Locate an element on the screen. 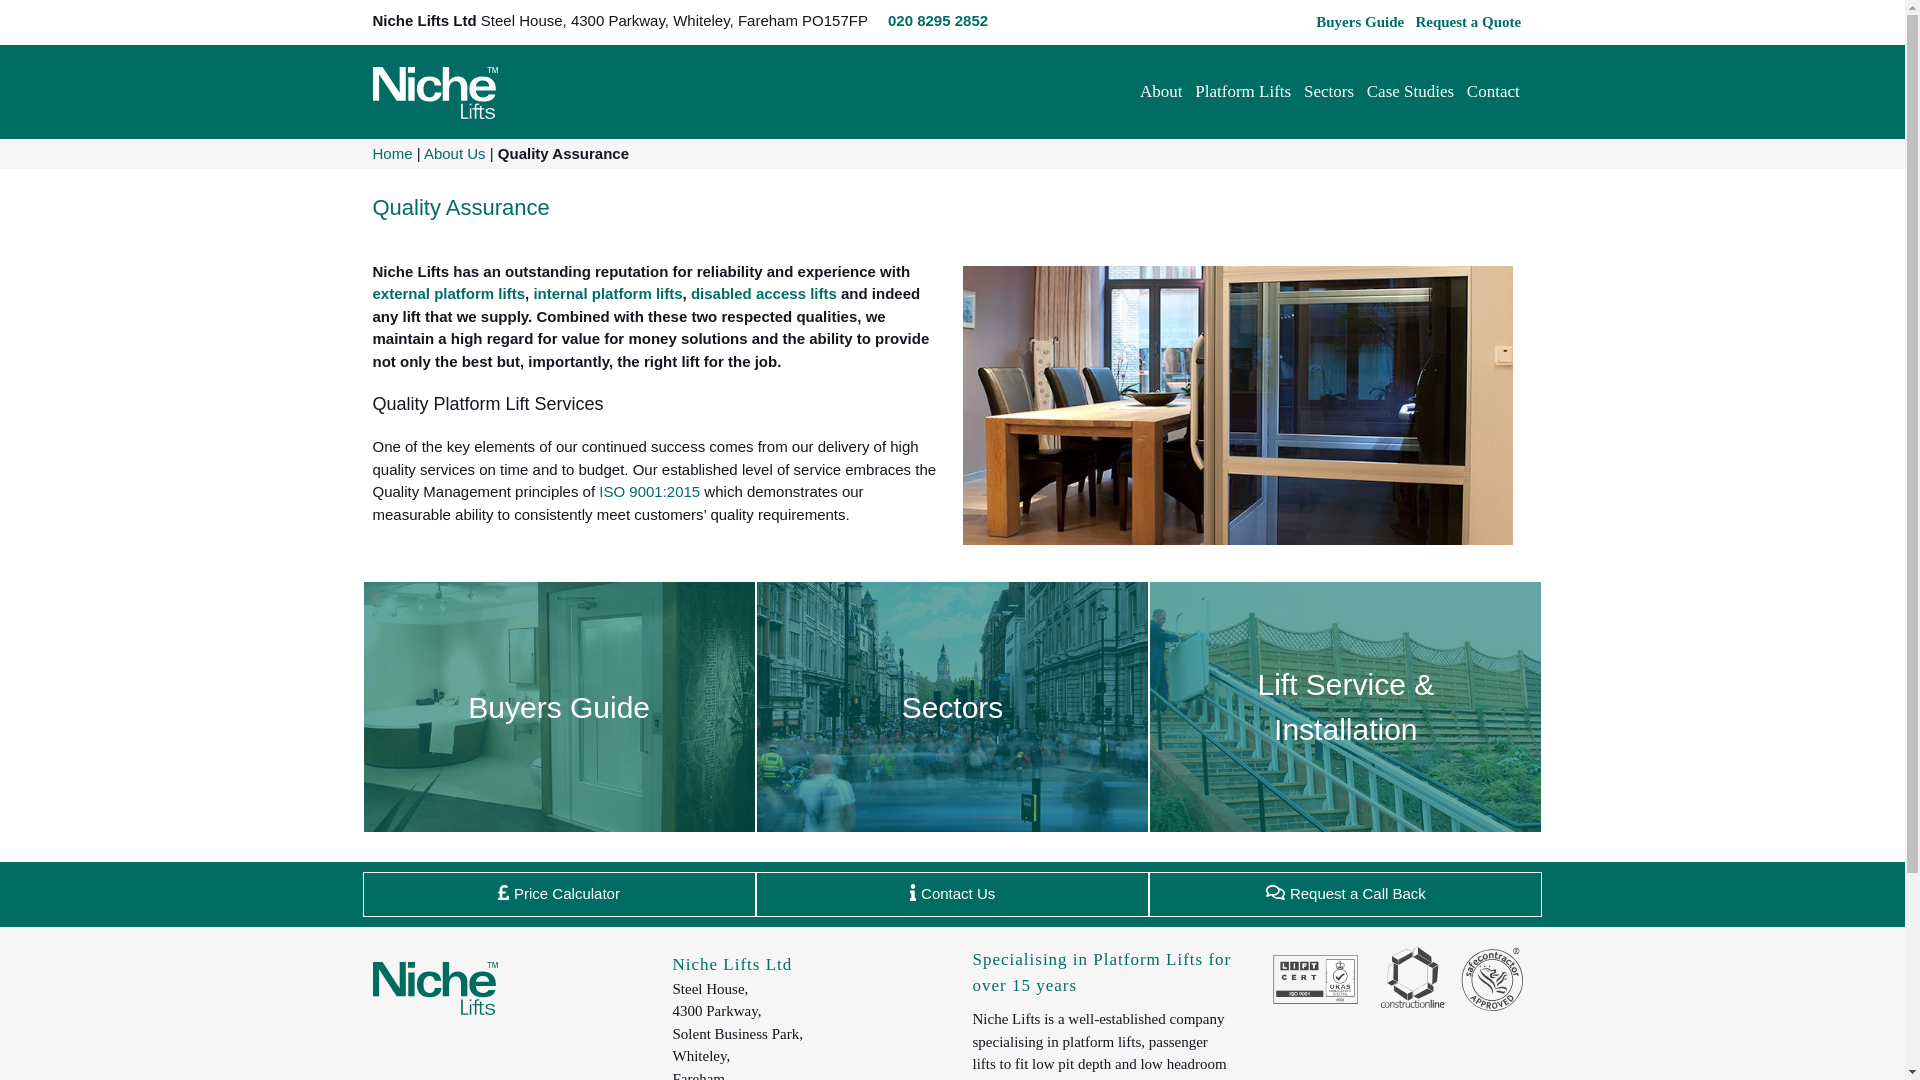 The height and width of the screenshot is (1080, 1920). About is located at coordinates (1167, 92).